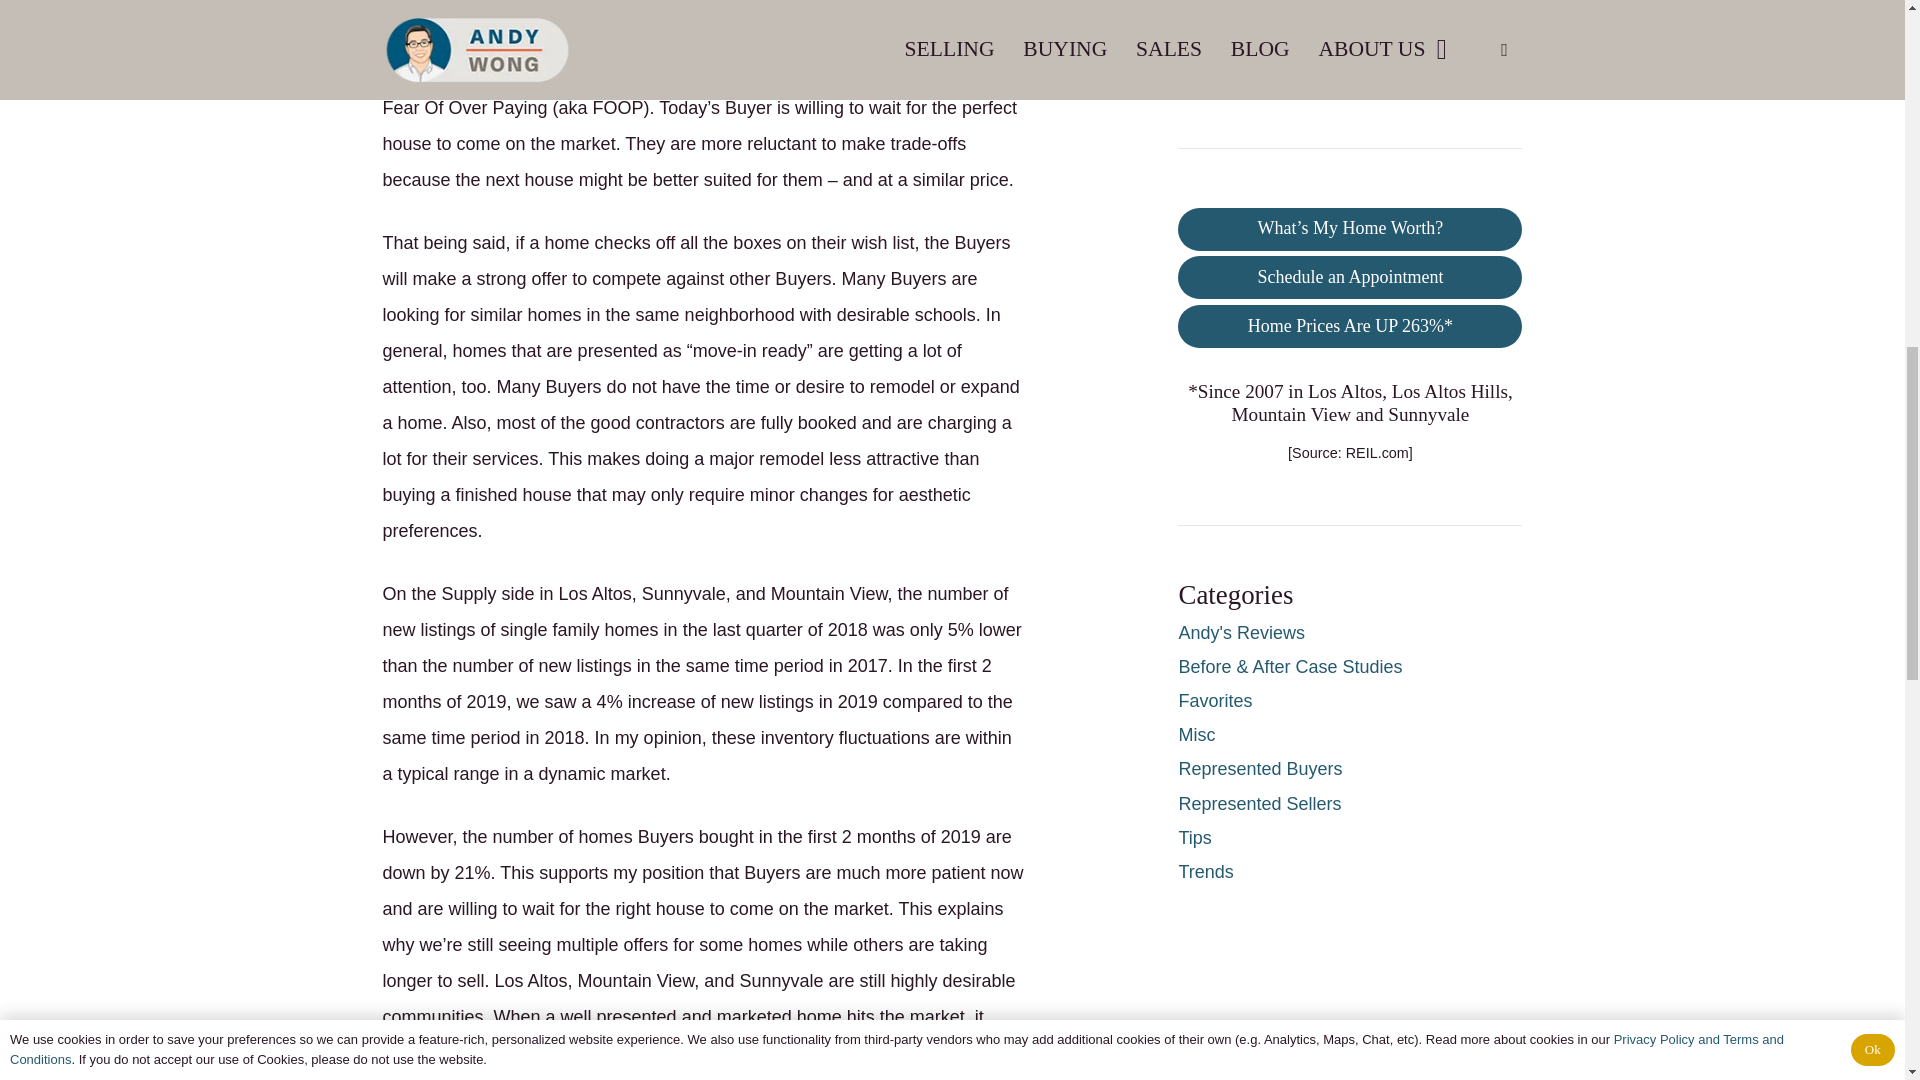 The image size is (1920, 1080). I want to click on Trends, so click(1205, 872).